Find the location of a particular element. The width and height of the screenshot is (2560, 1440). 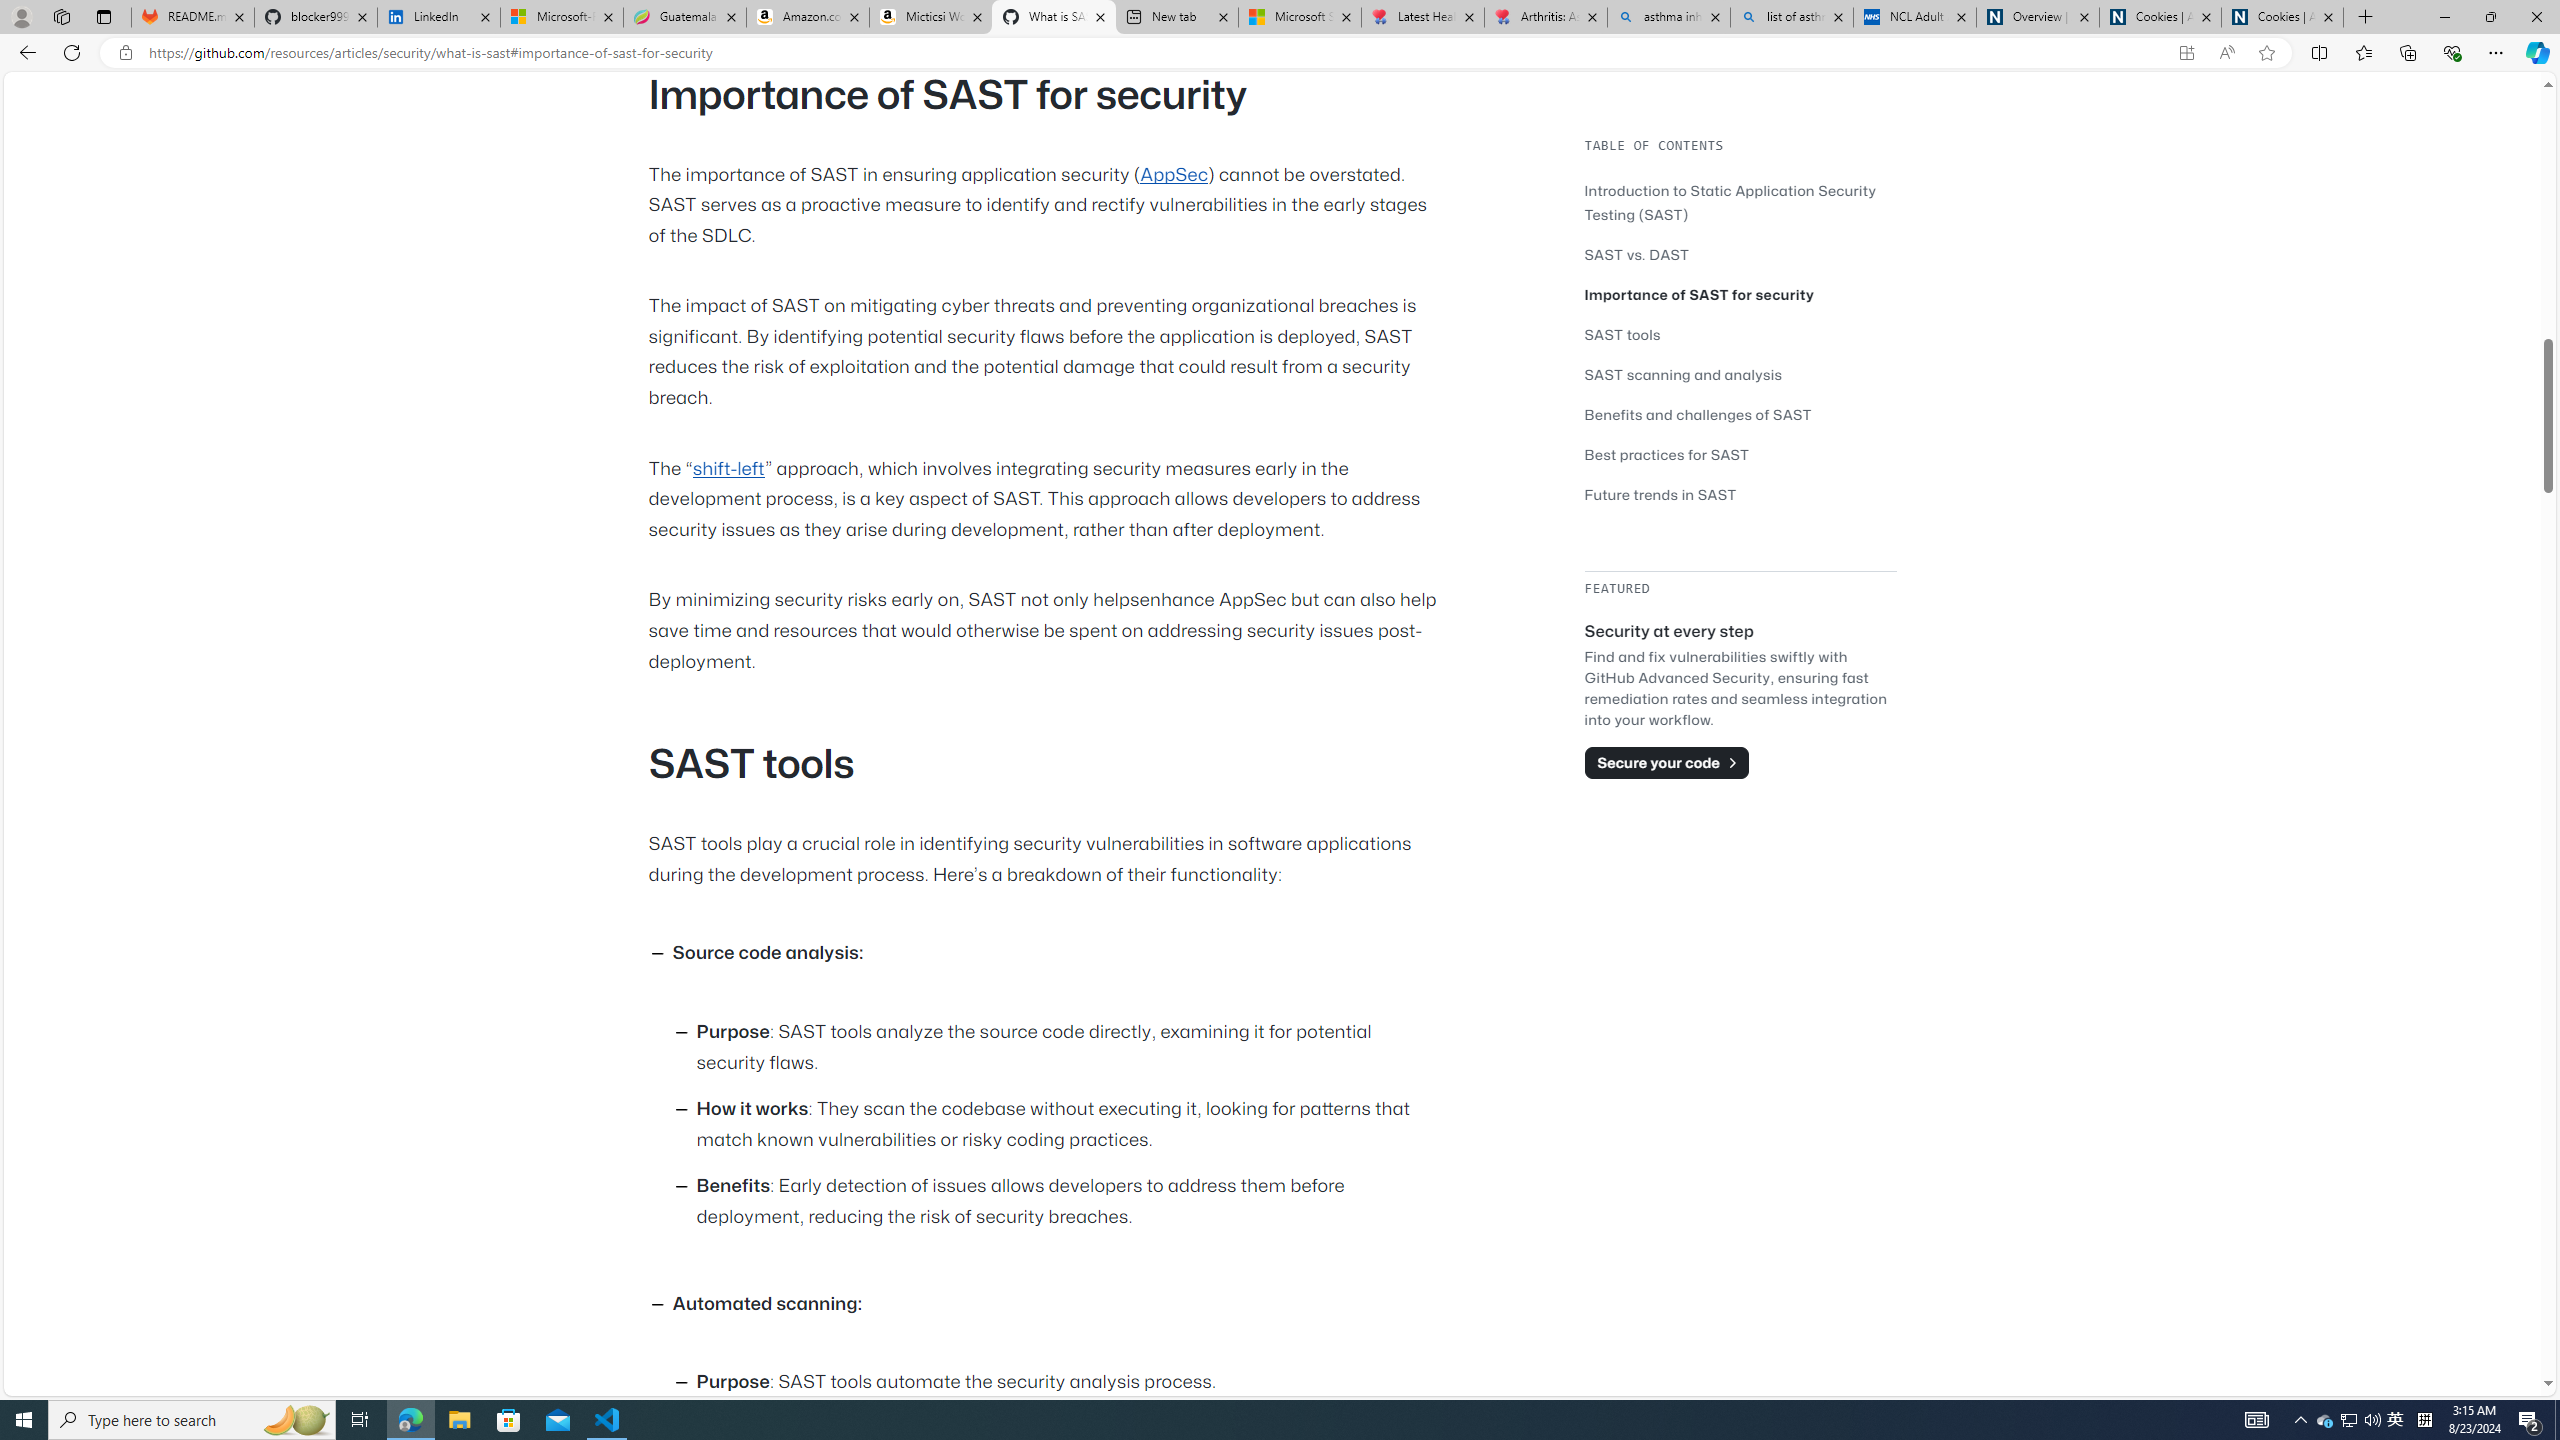

SAST scanning and analysis is located at coordinates (1682, 374).